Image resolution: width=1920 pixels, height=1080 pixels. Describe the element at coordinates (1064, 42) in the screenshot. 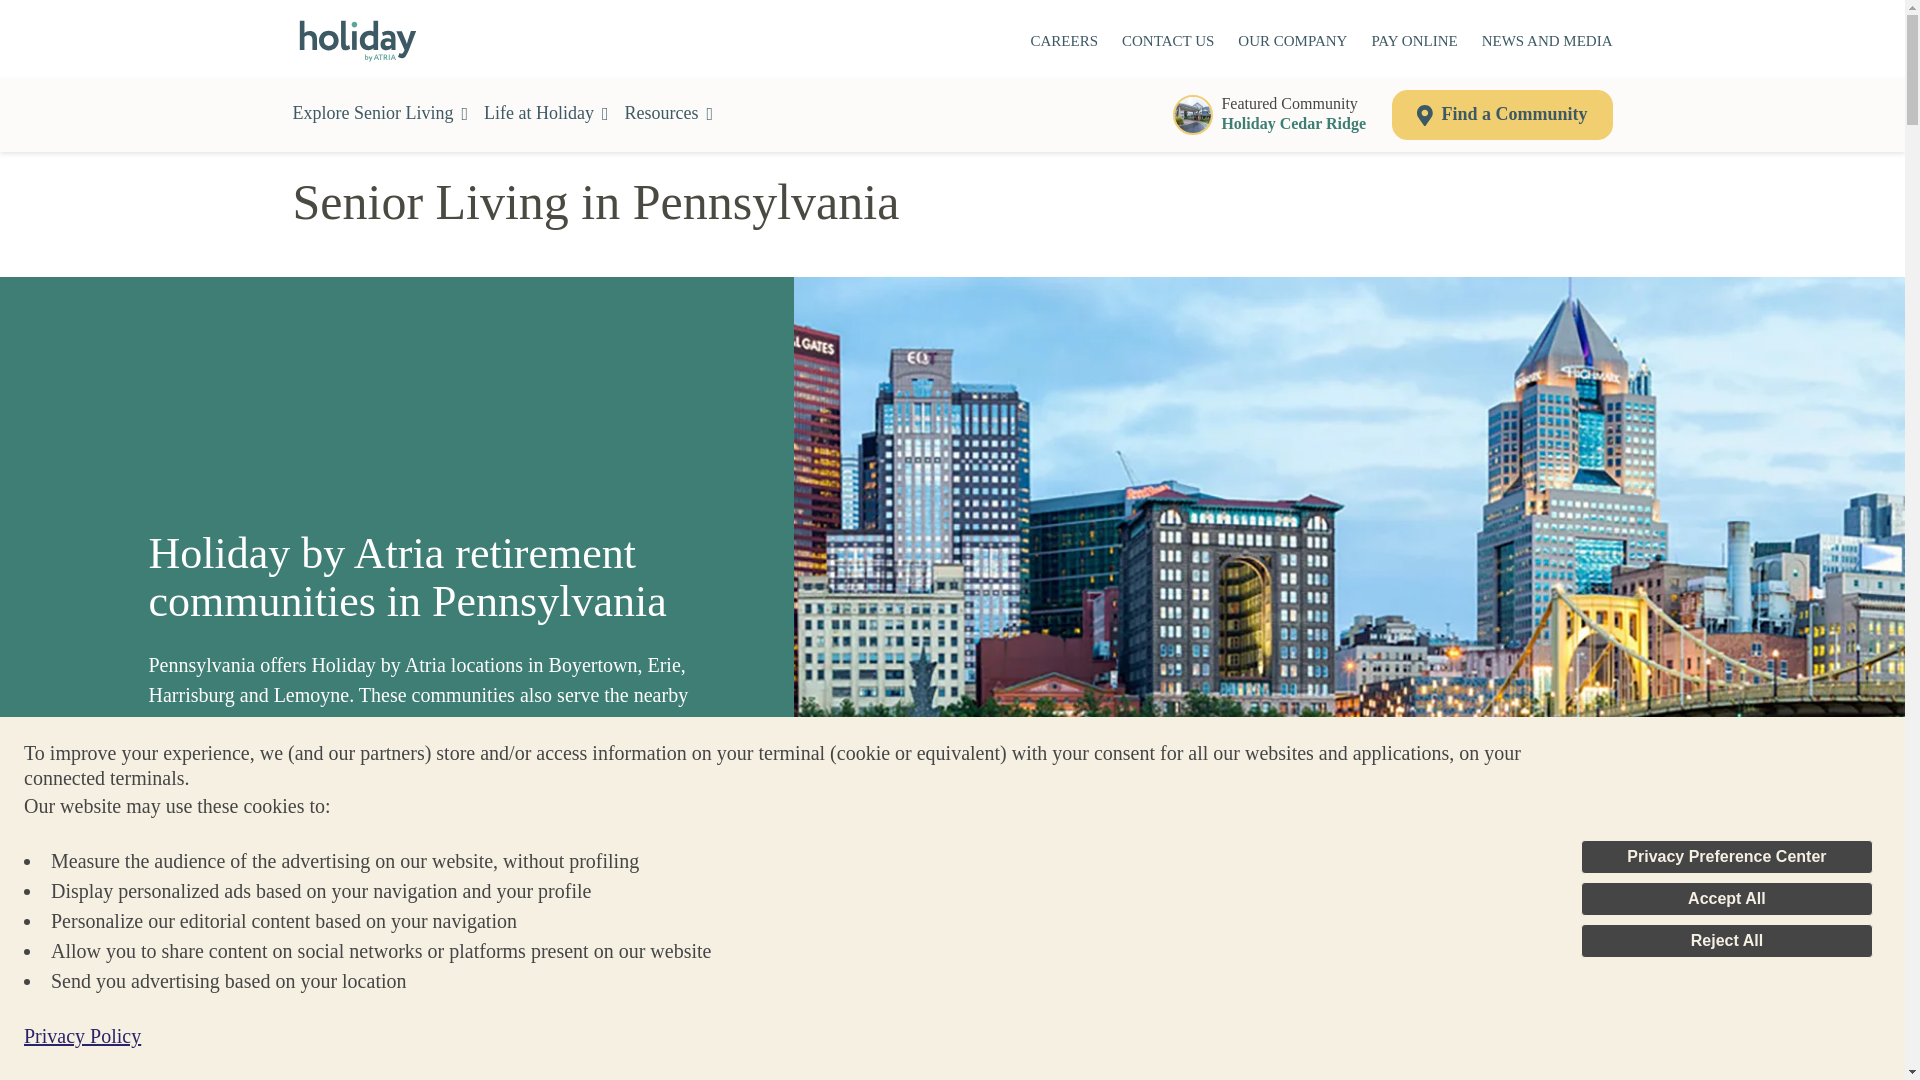

I see `CONTACT US` at that location.